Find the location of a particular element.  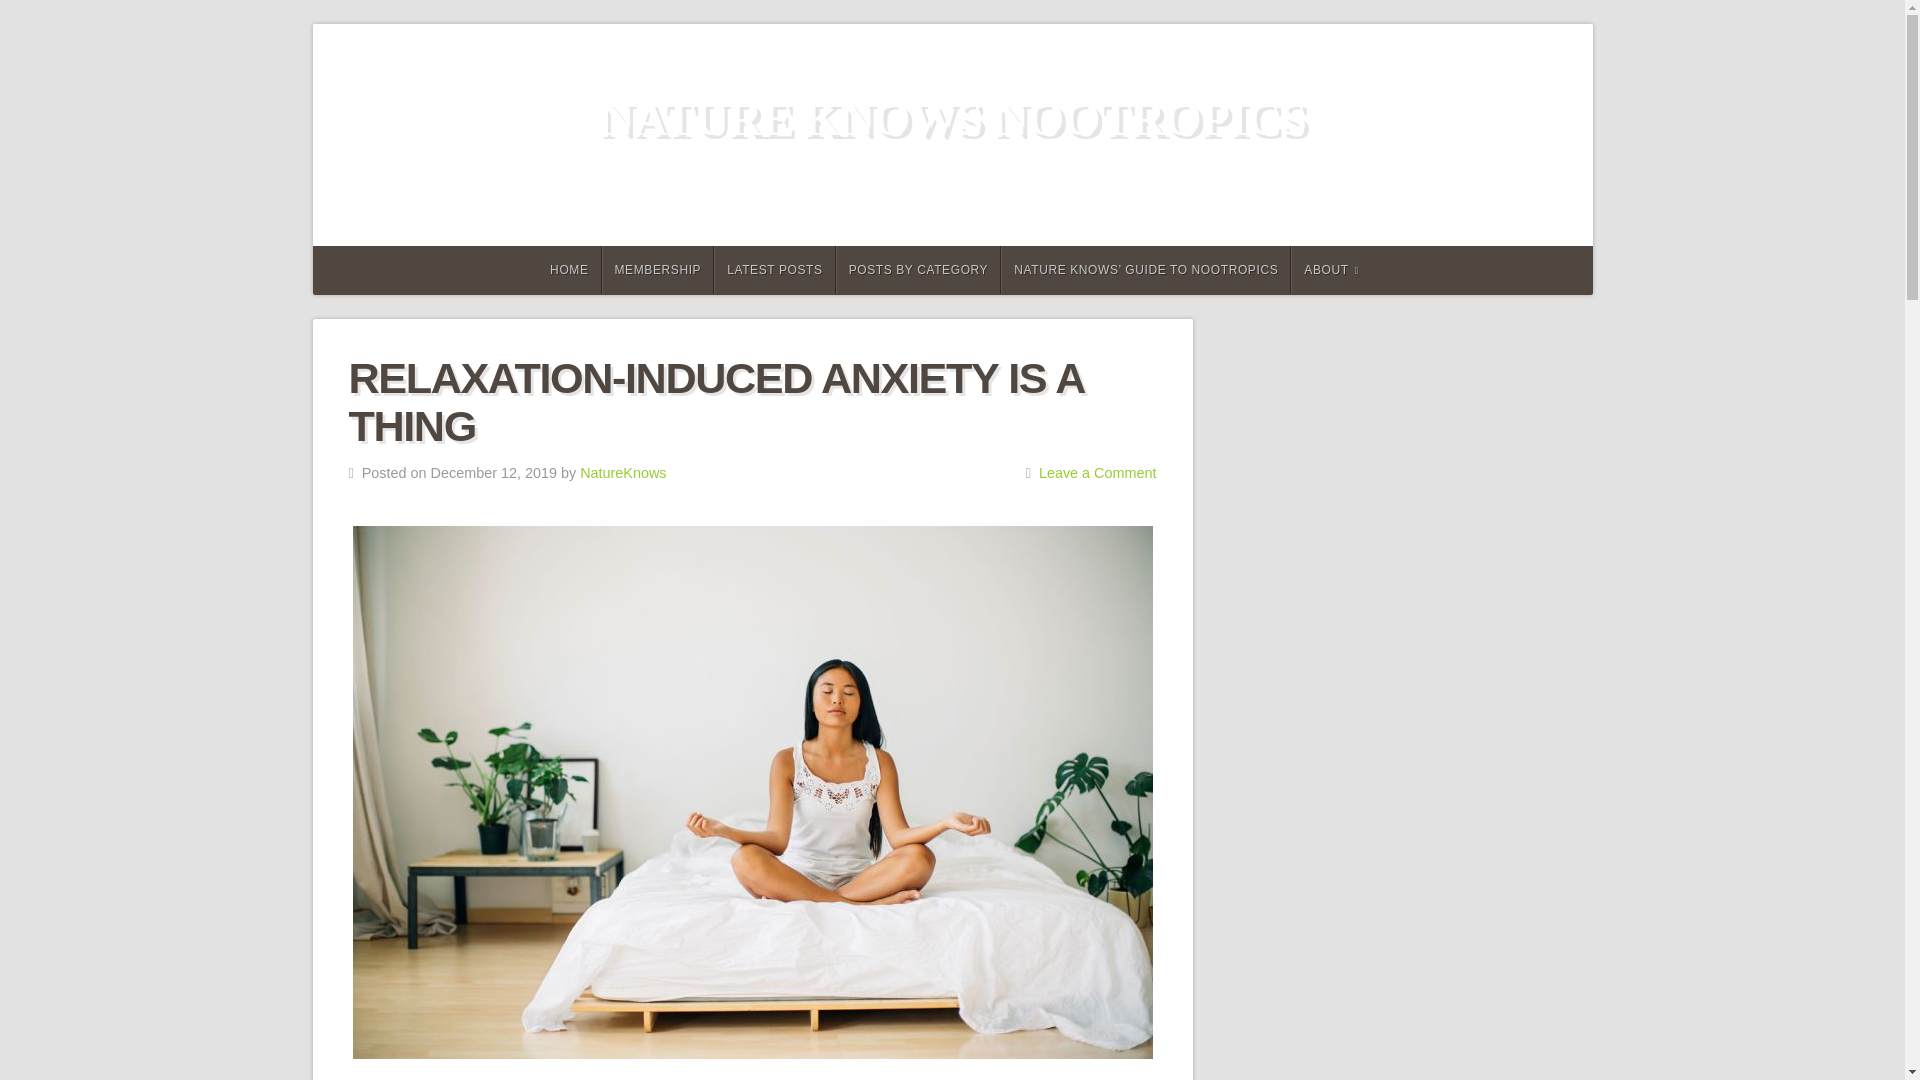

NatureKnows is located at coordinates (622, 472).